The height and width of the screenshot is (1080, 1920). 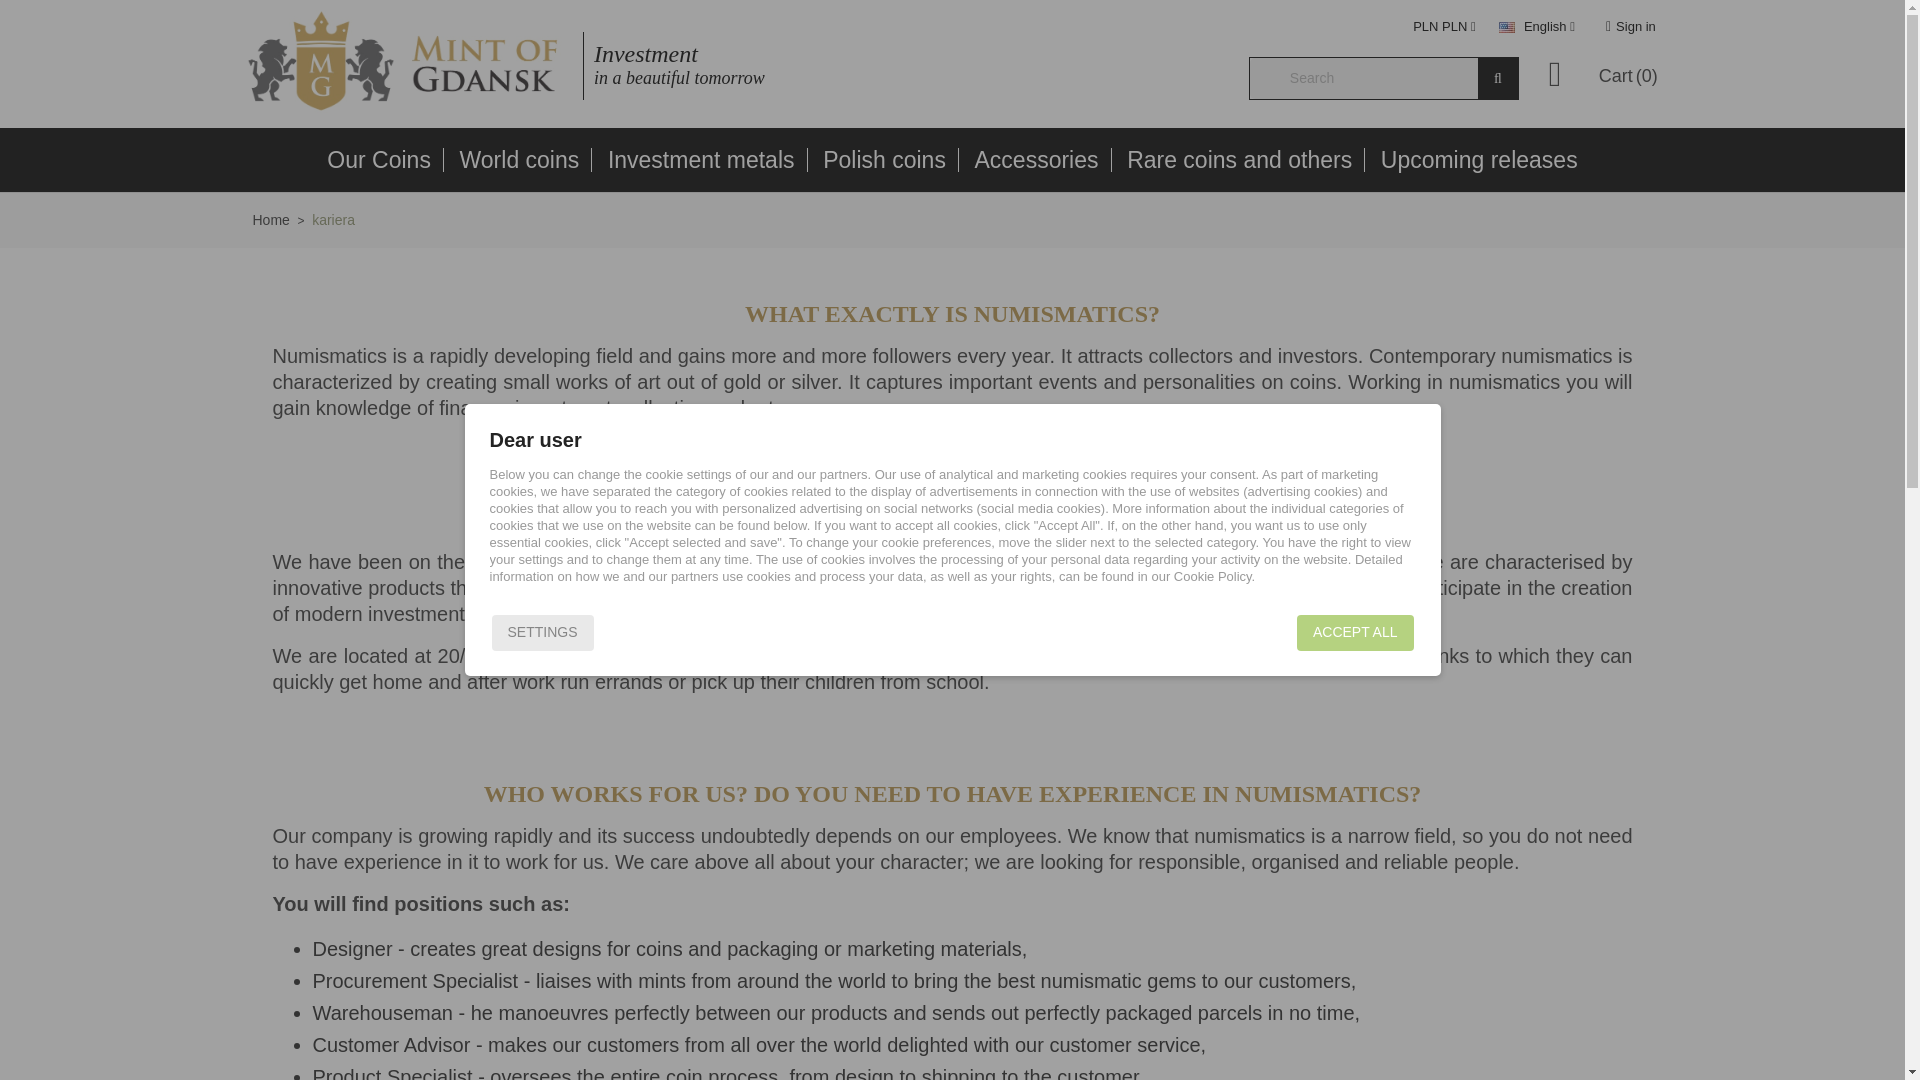 I want to click on Investment metals, so click(x=702, y=159).